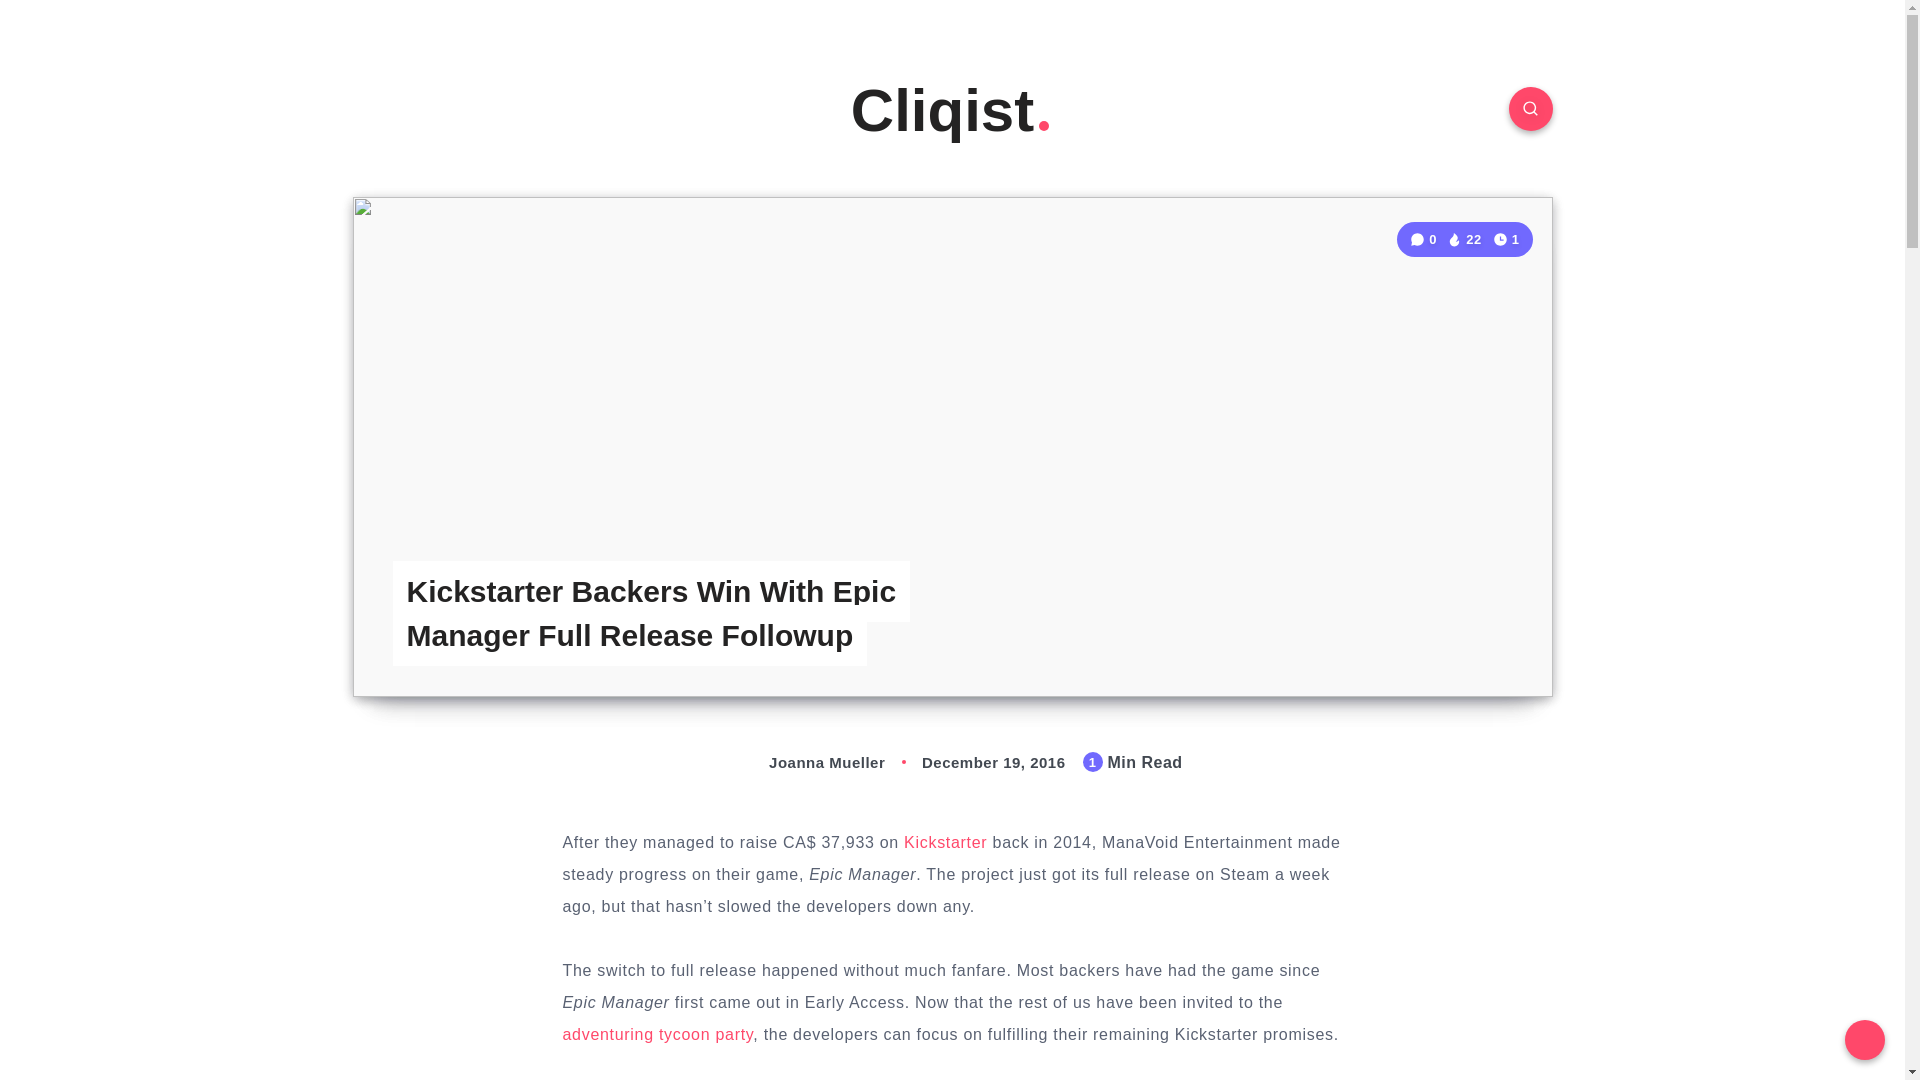 Image resolution: width=1920 pixels, height=1080 pixels. I want to click on adventuring tycoon party, so click(657, 1034).